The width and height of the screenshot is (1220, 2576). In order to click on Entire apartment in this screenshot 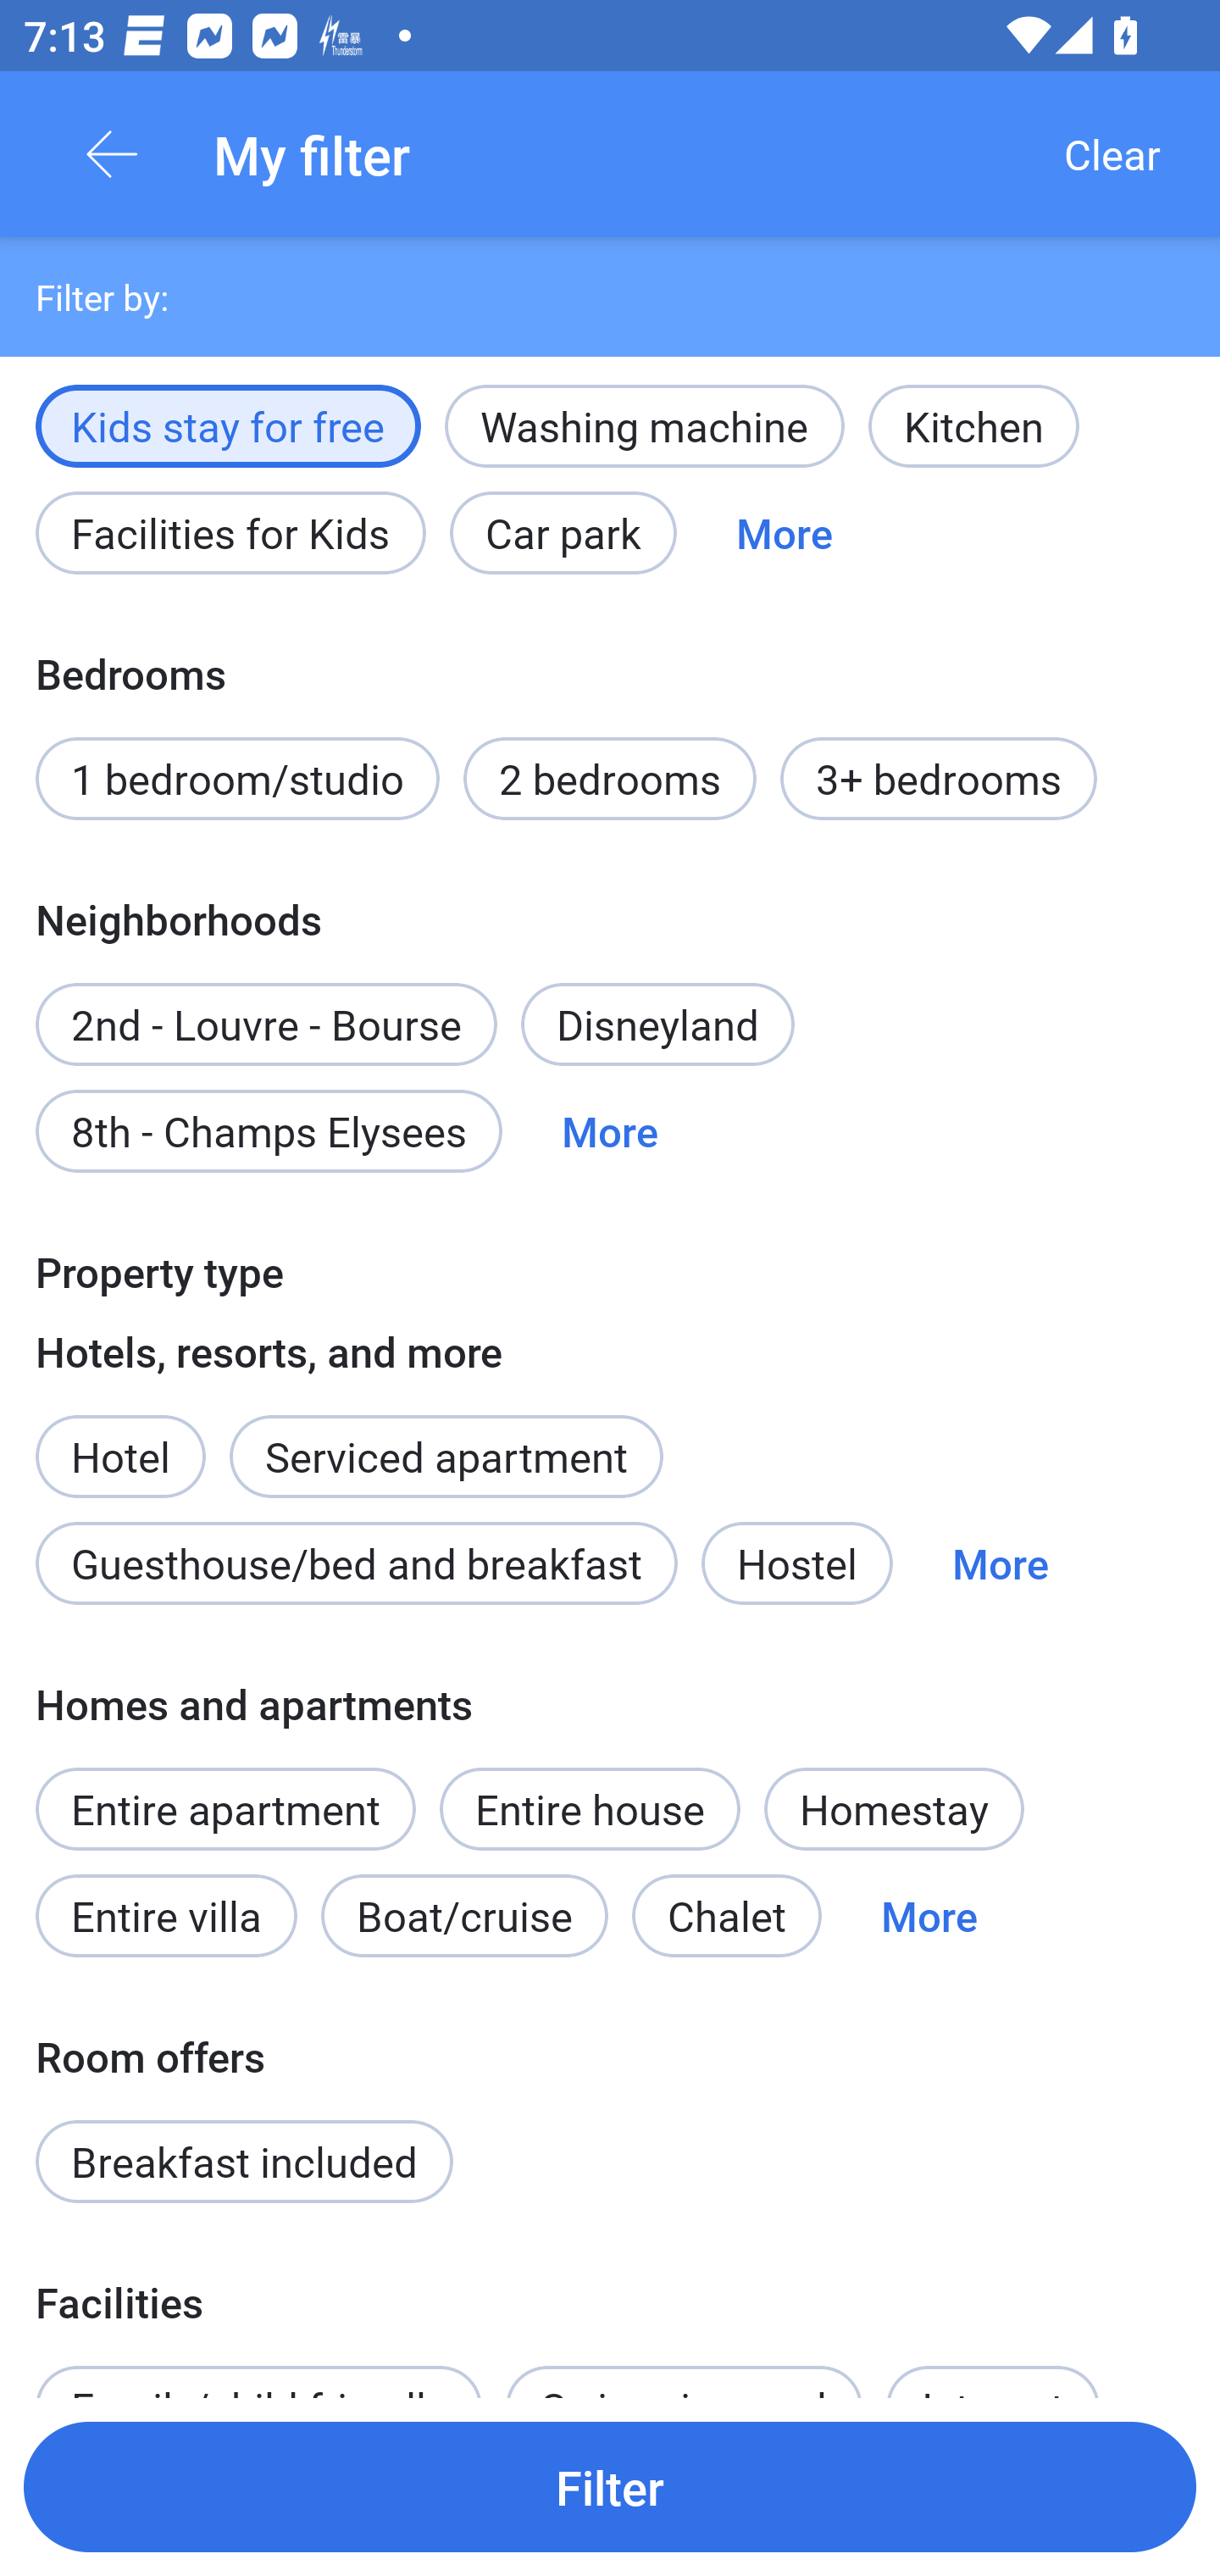, I will do `click(225, 1810)`.